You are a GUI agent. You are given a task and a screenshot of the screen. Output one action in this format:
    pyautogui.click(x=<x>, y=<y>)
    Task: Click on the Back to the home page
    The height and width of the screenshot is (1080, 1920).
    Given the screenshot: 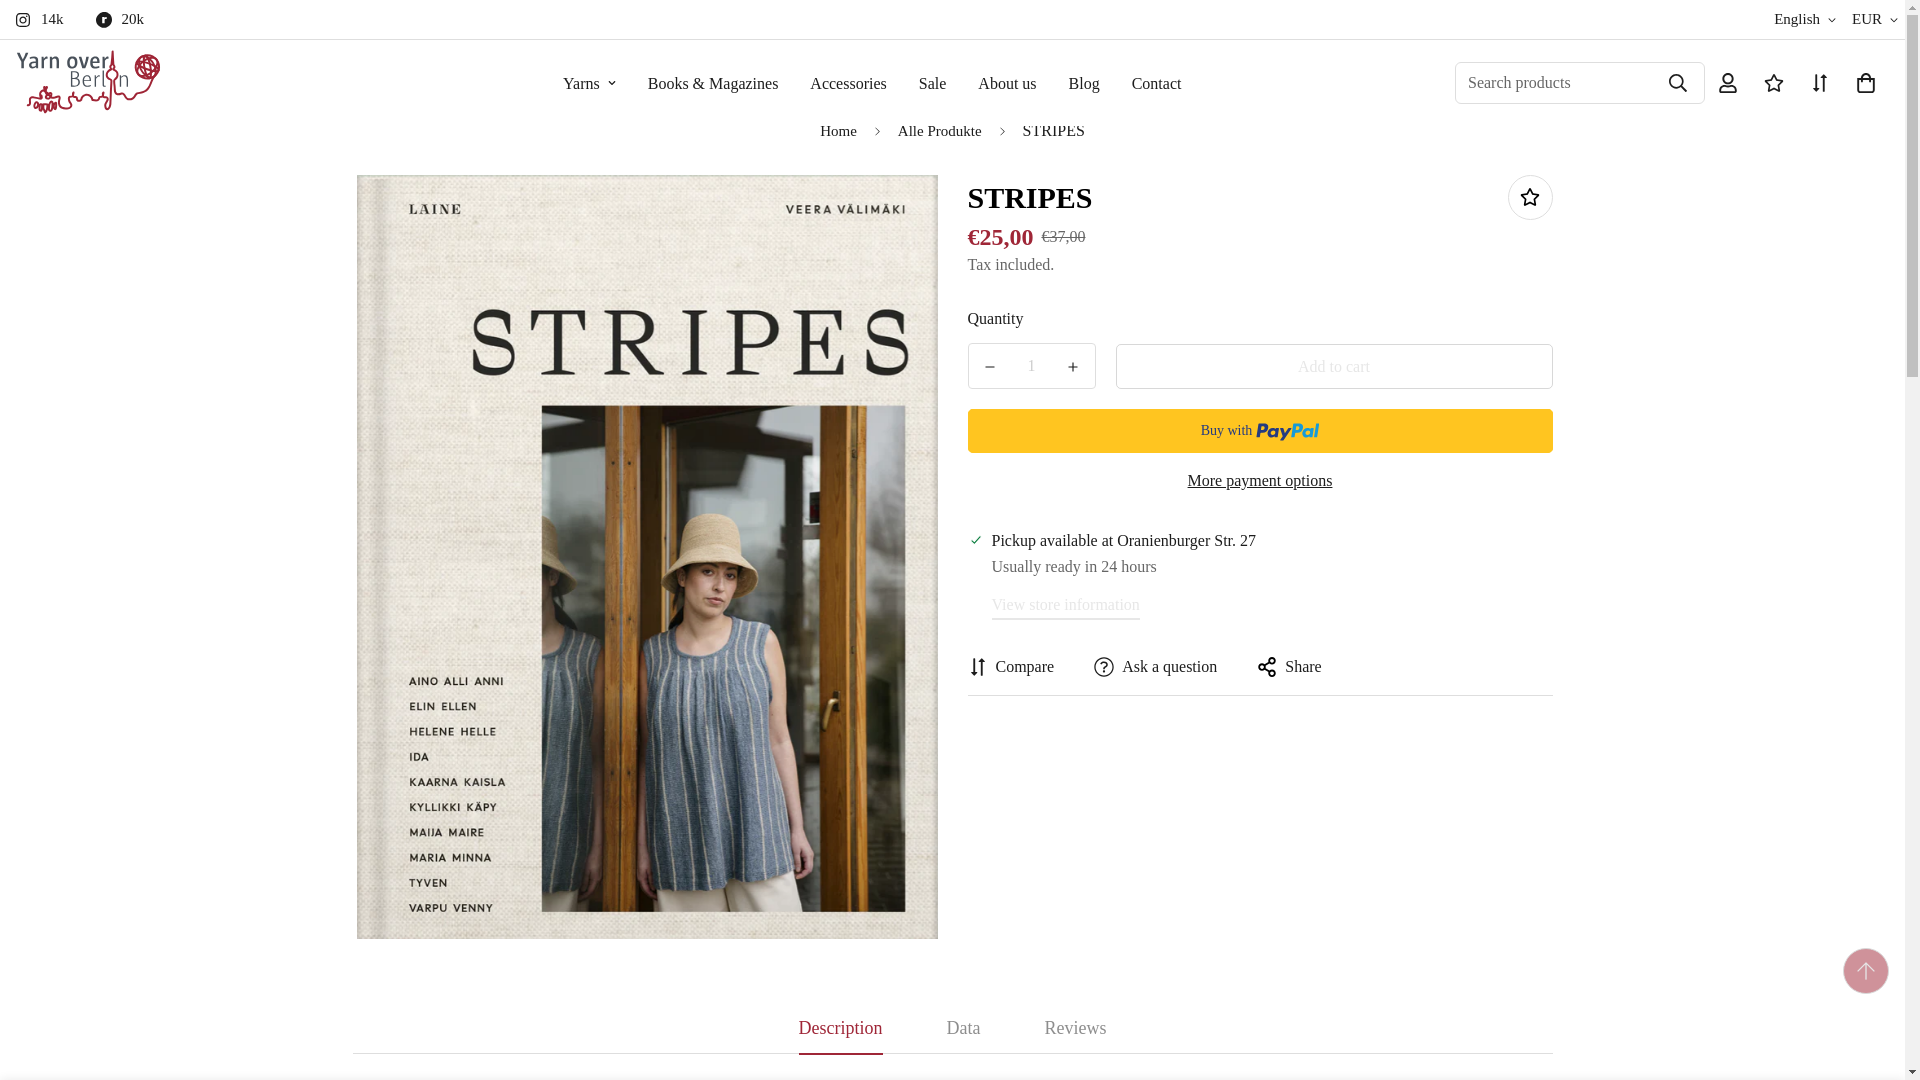 What is the action you would take?
    pyautogui.click(x=838, y=132)
    